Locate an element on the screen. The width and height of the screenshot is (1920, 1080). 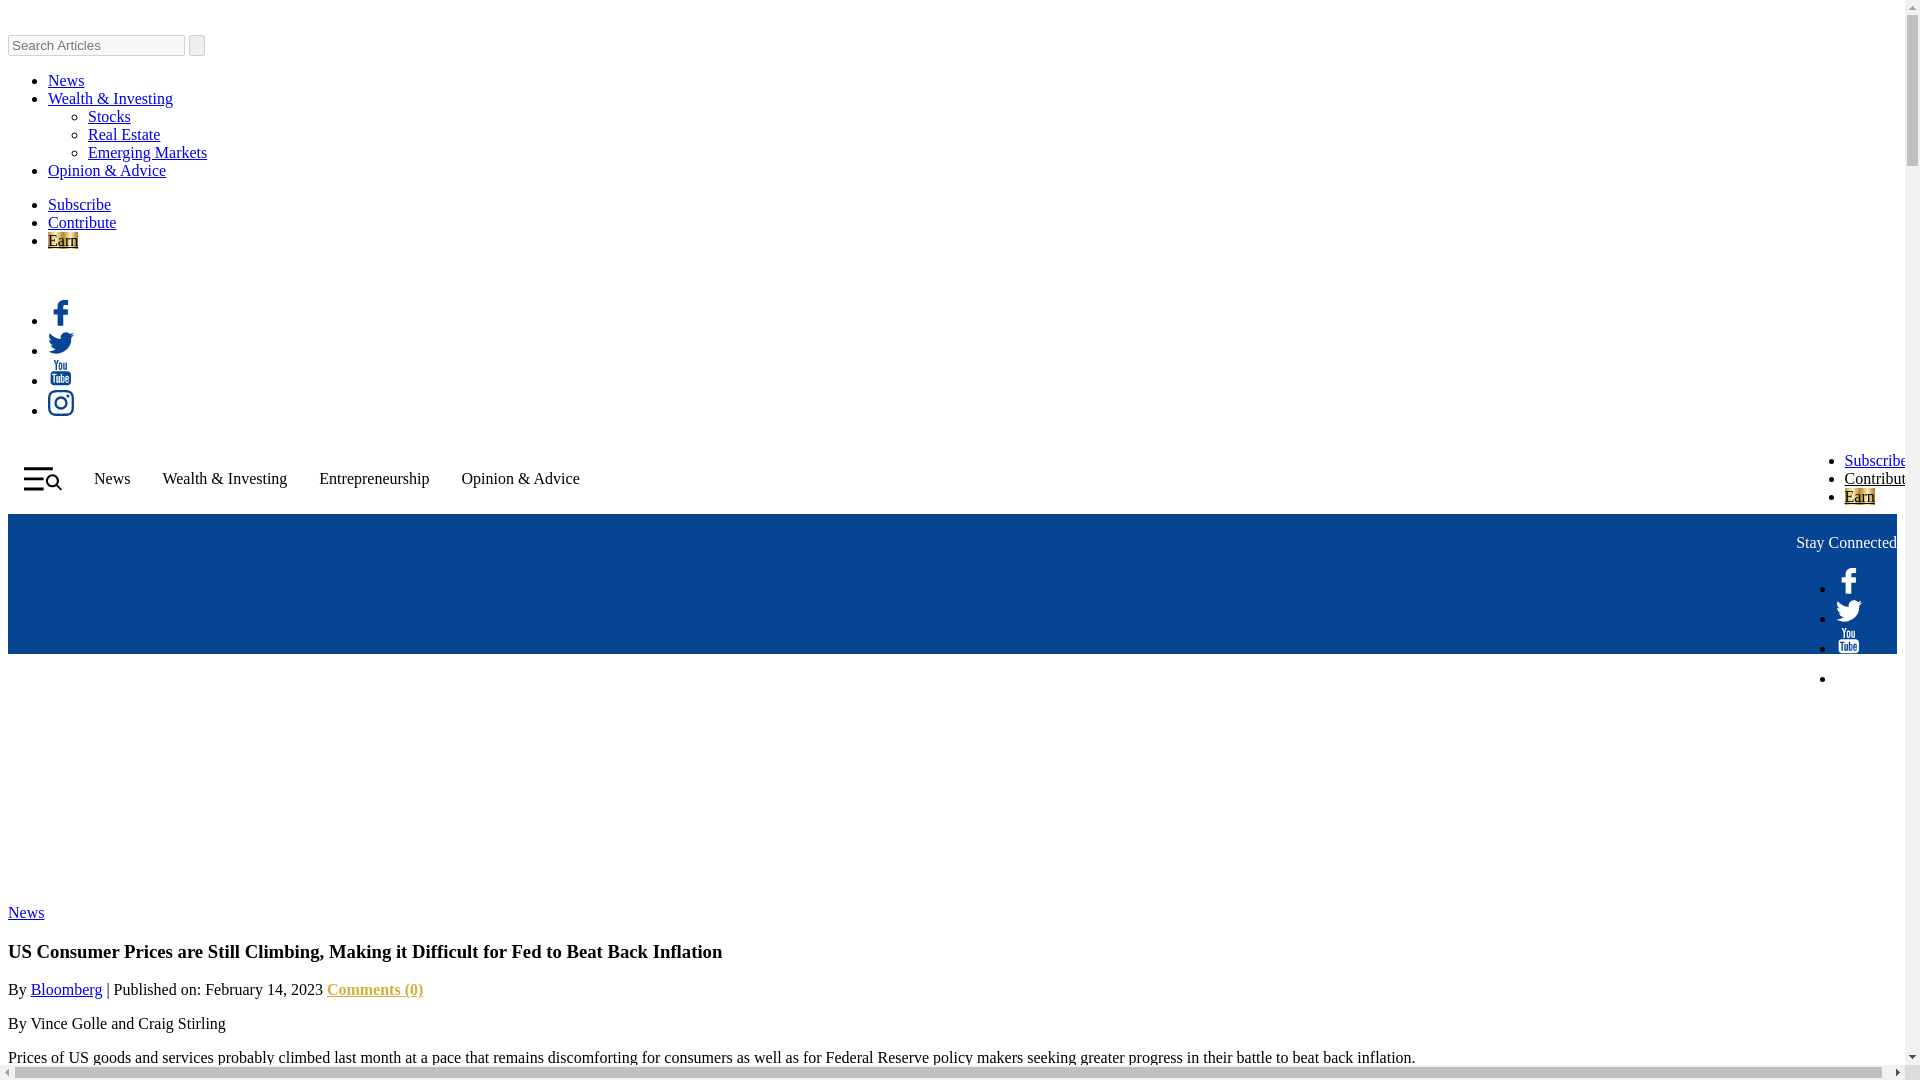
Earn is located at coordinates (63, 240).